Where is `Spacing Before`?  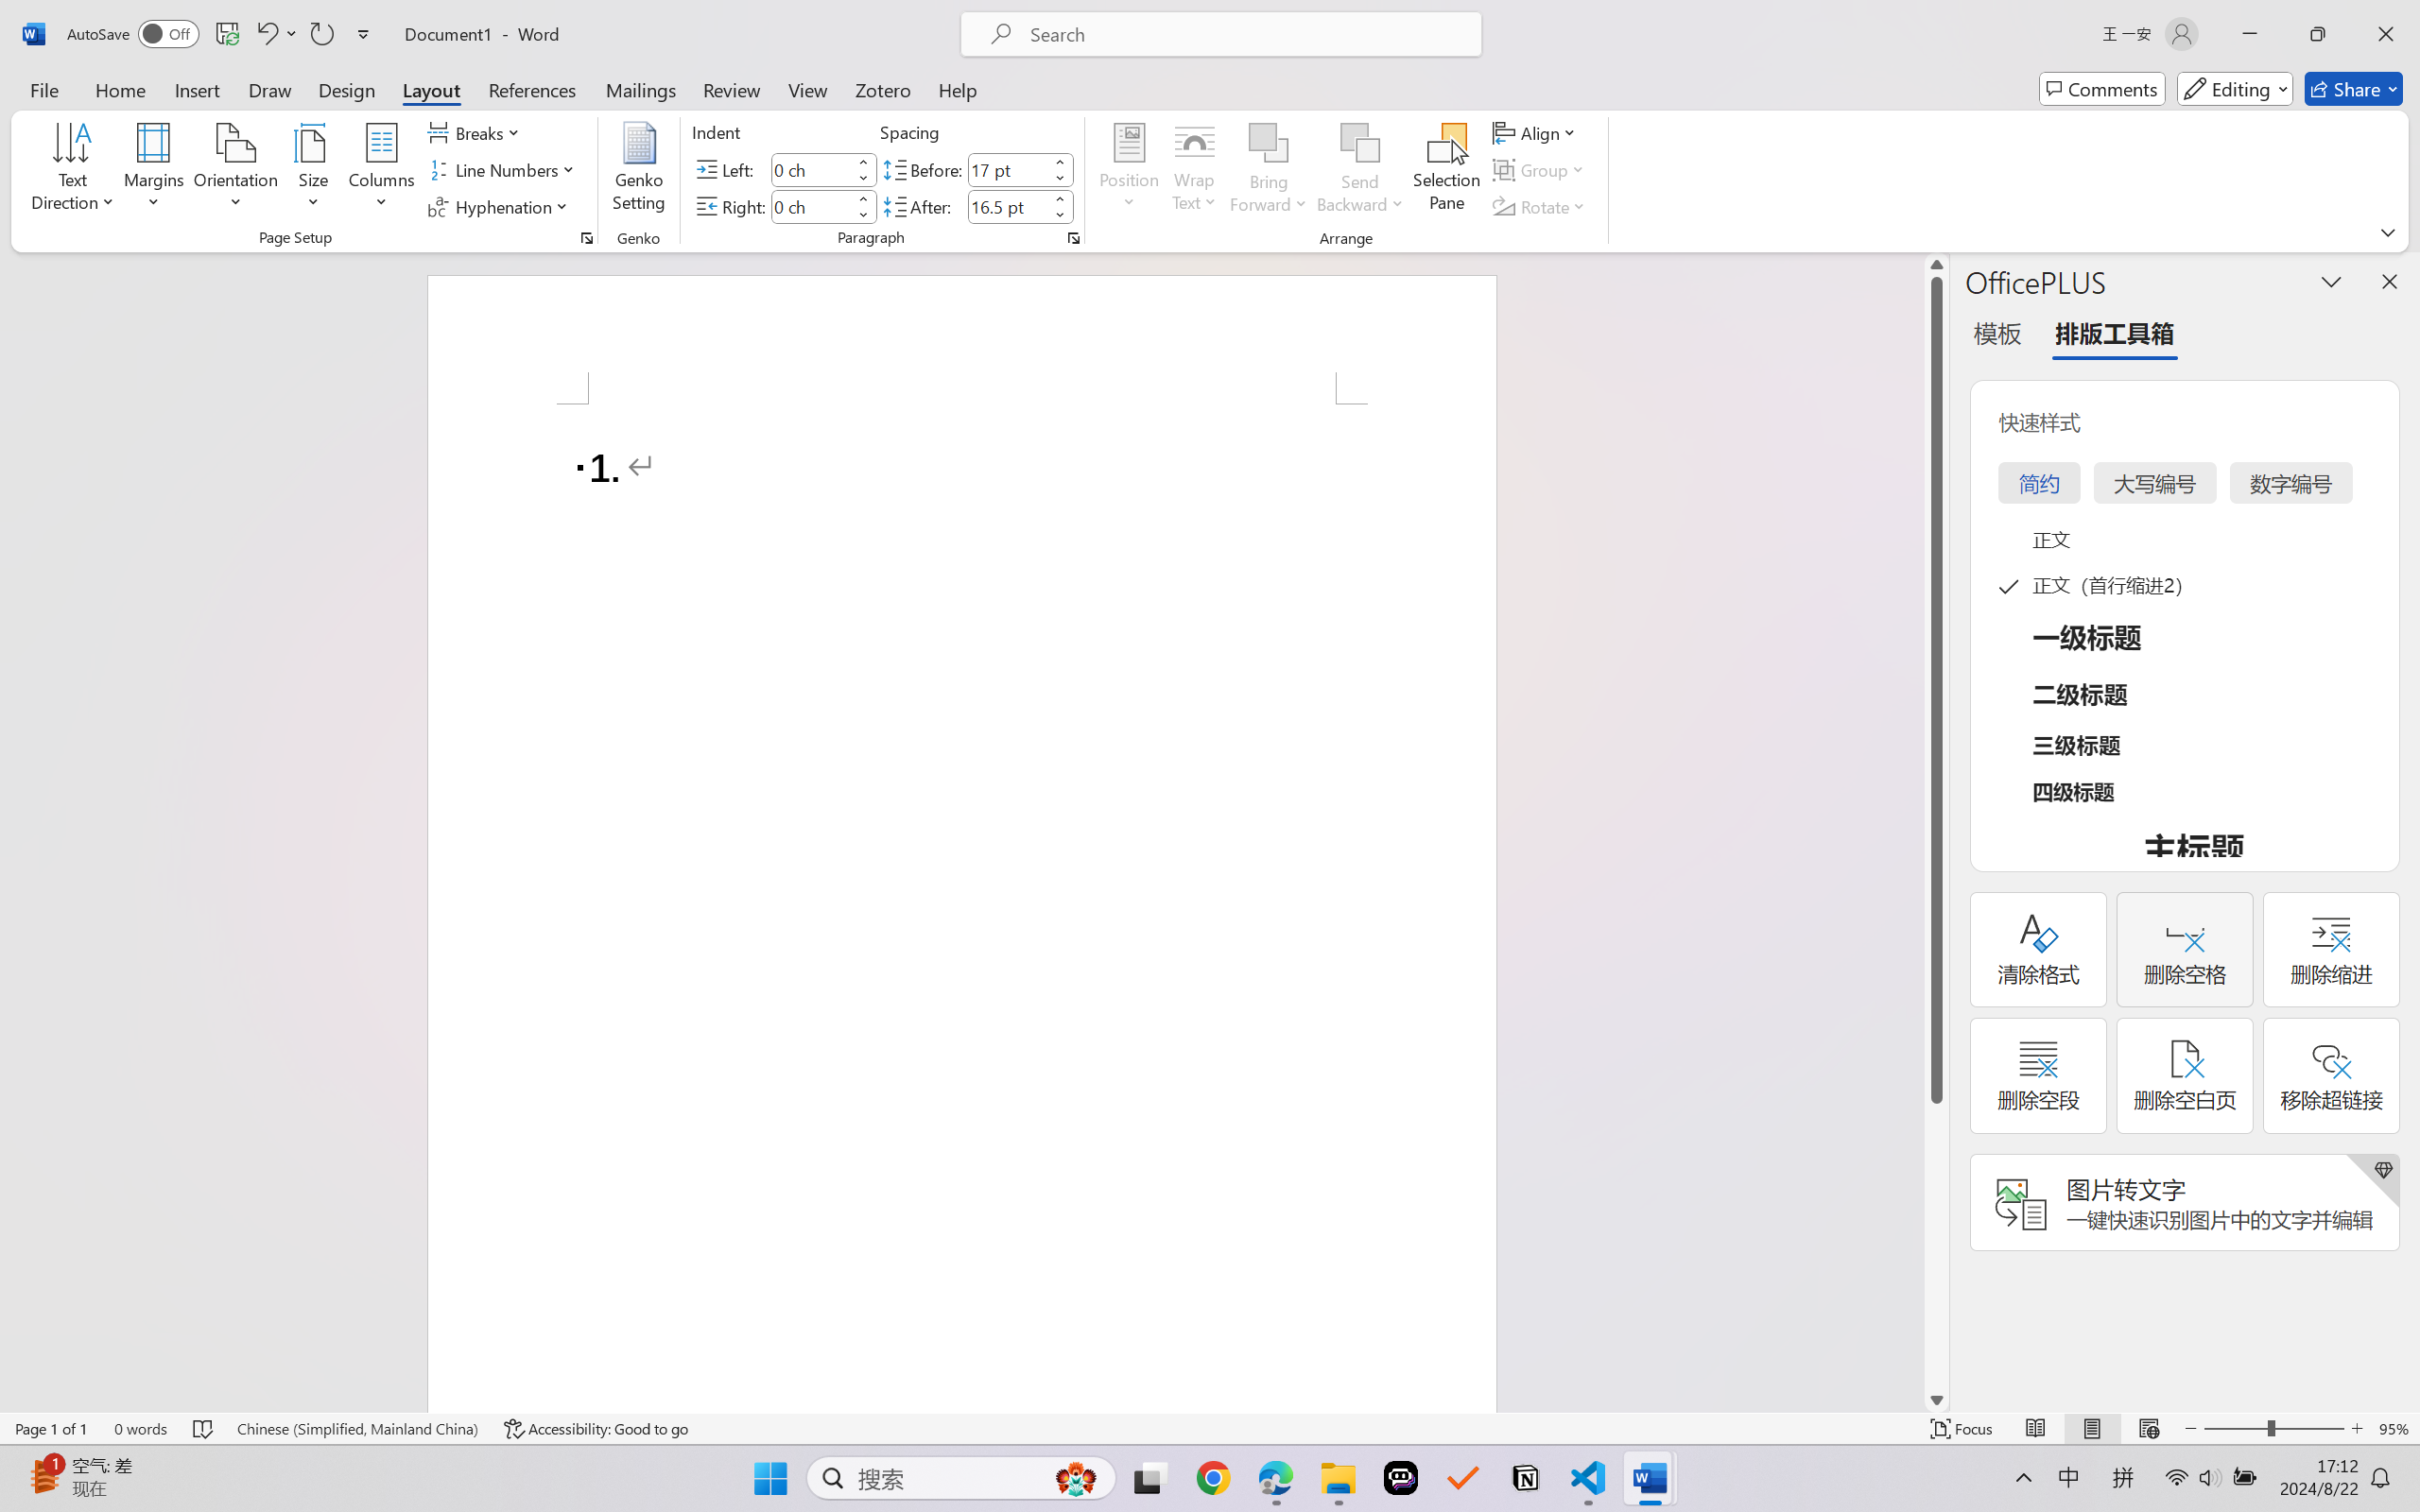 Spacing Before is located at coordinates (1008, 169).